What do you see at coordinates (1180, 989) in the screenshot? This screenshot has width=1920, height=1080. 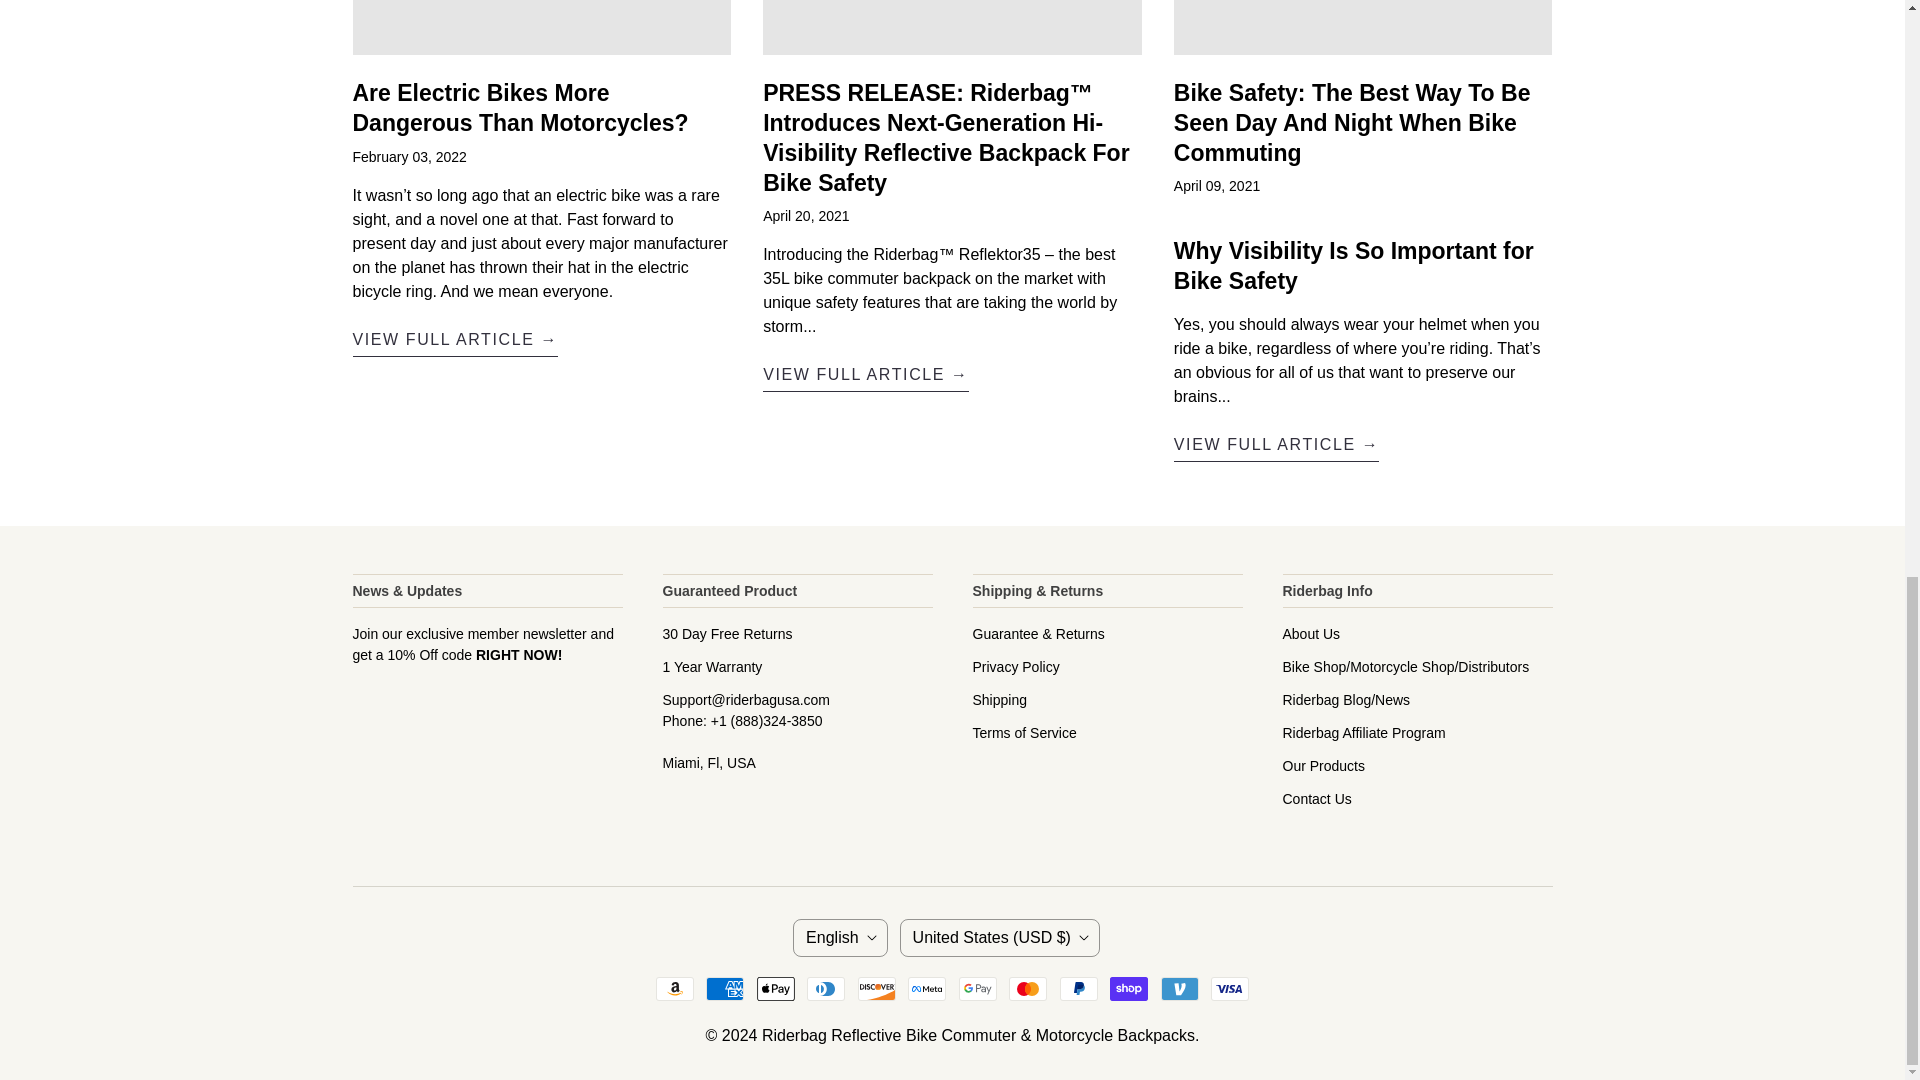 I see `Venmo` at bounding box center [1180, 989].